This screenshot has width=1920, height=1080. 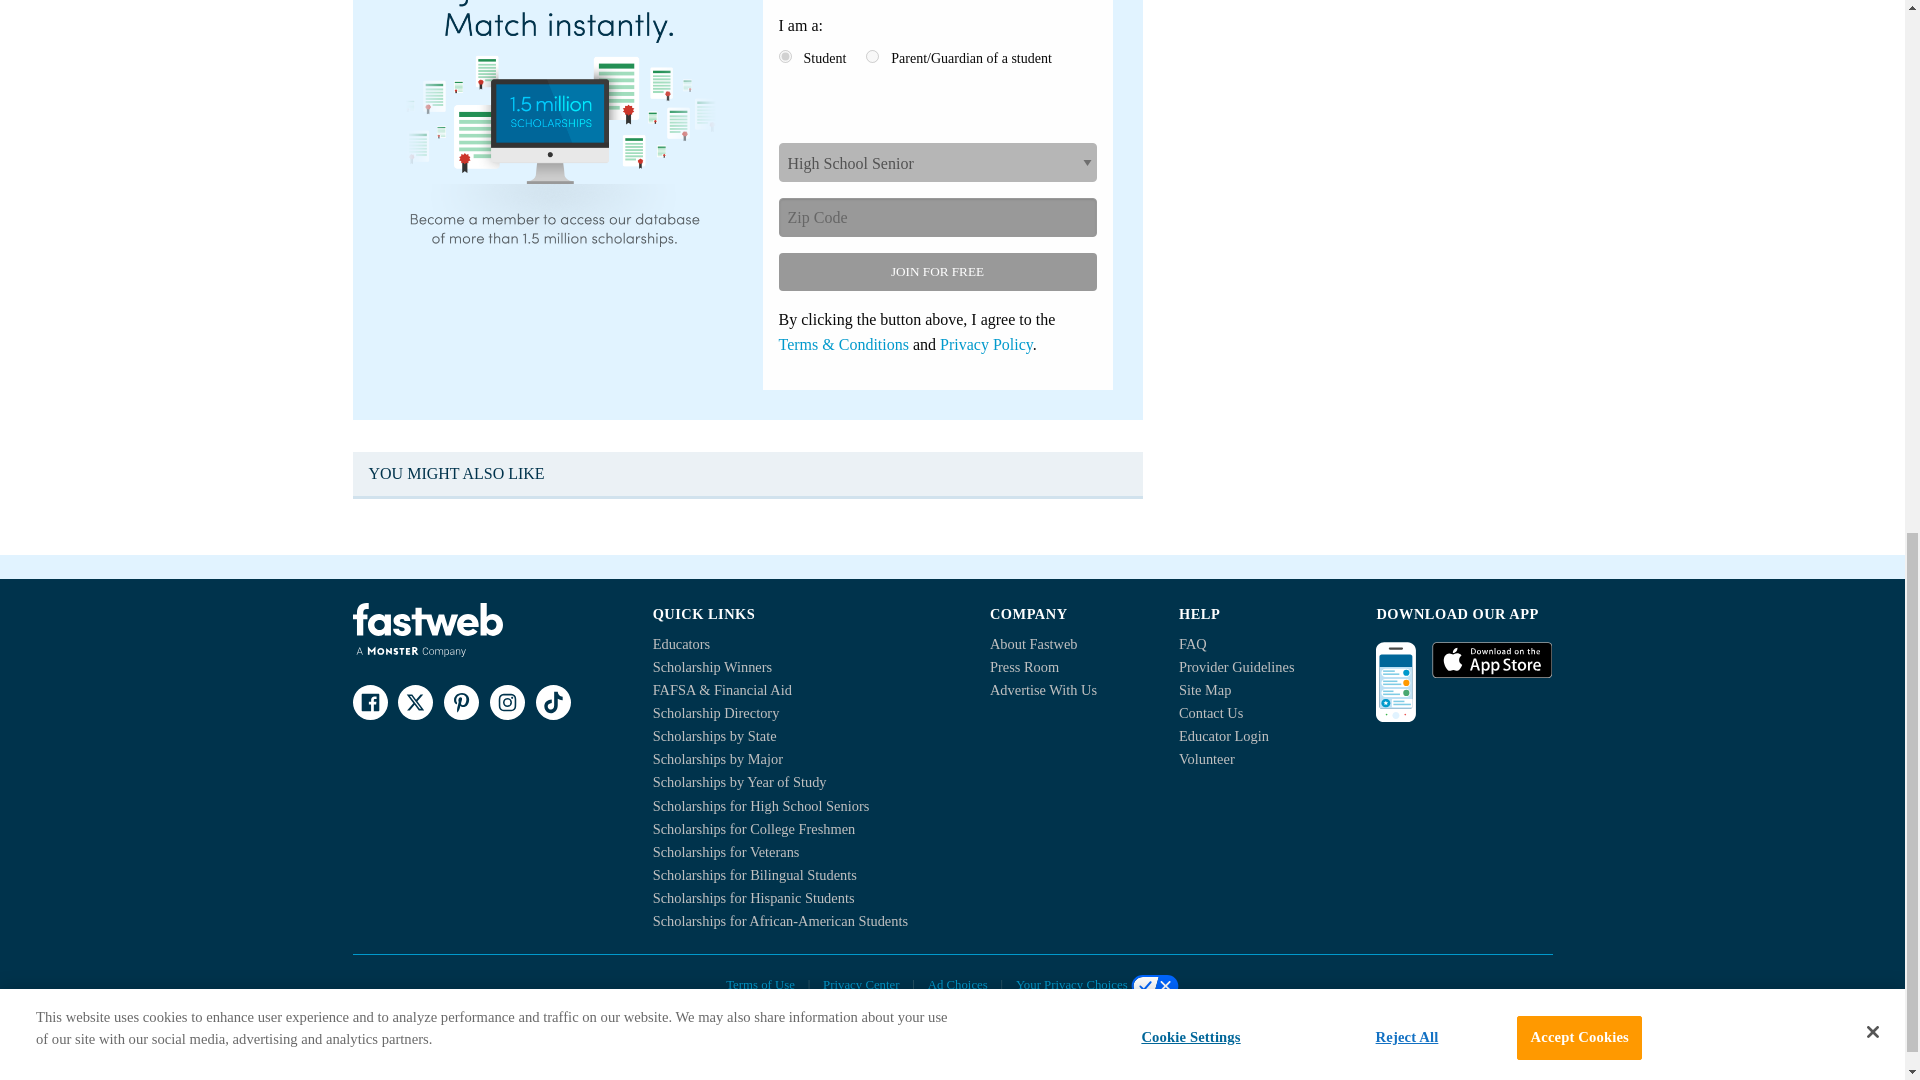 I want to click on Join for free, so click(x=936, y=271).